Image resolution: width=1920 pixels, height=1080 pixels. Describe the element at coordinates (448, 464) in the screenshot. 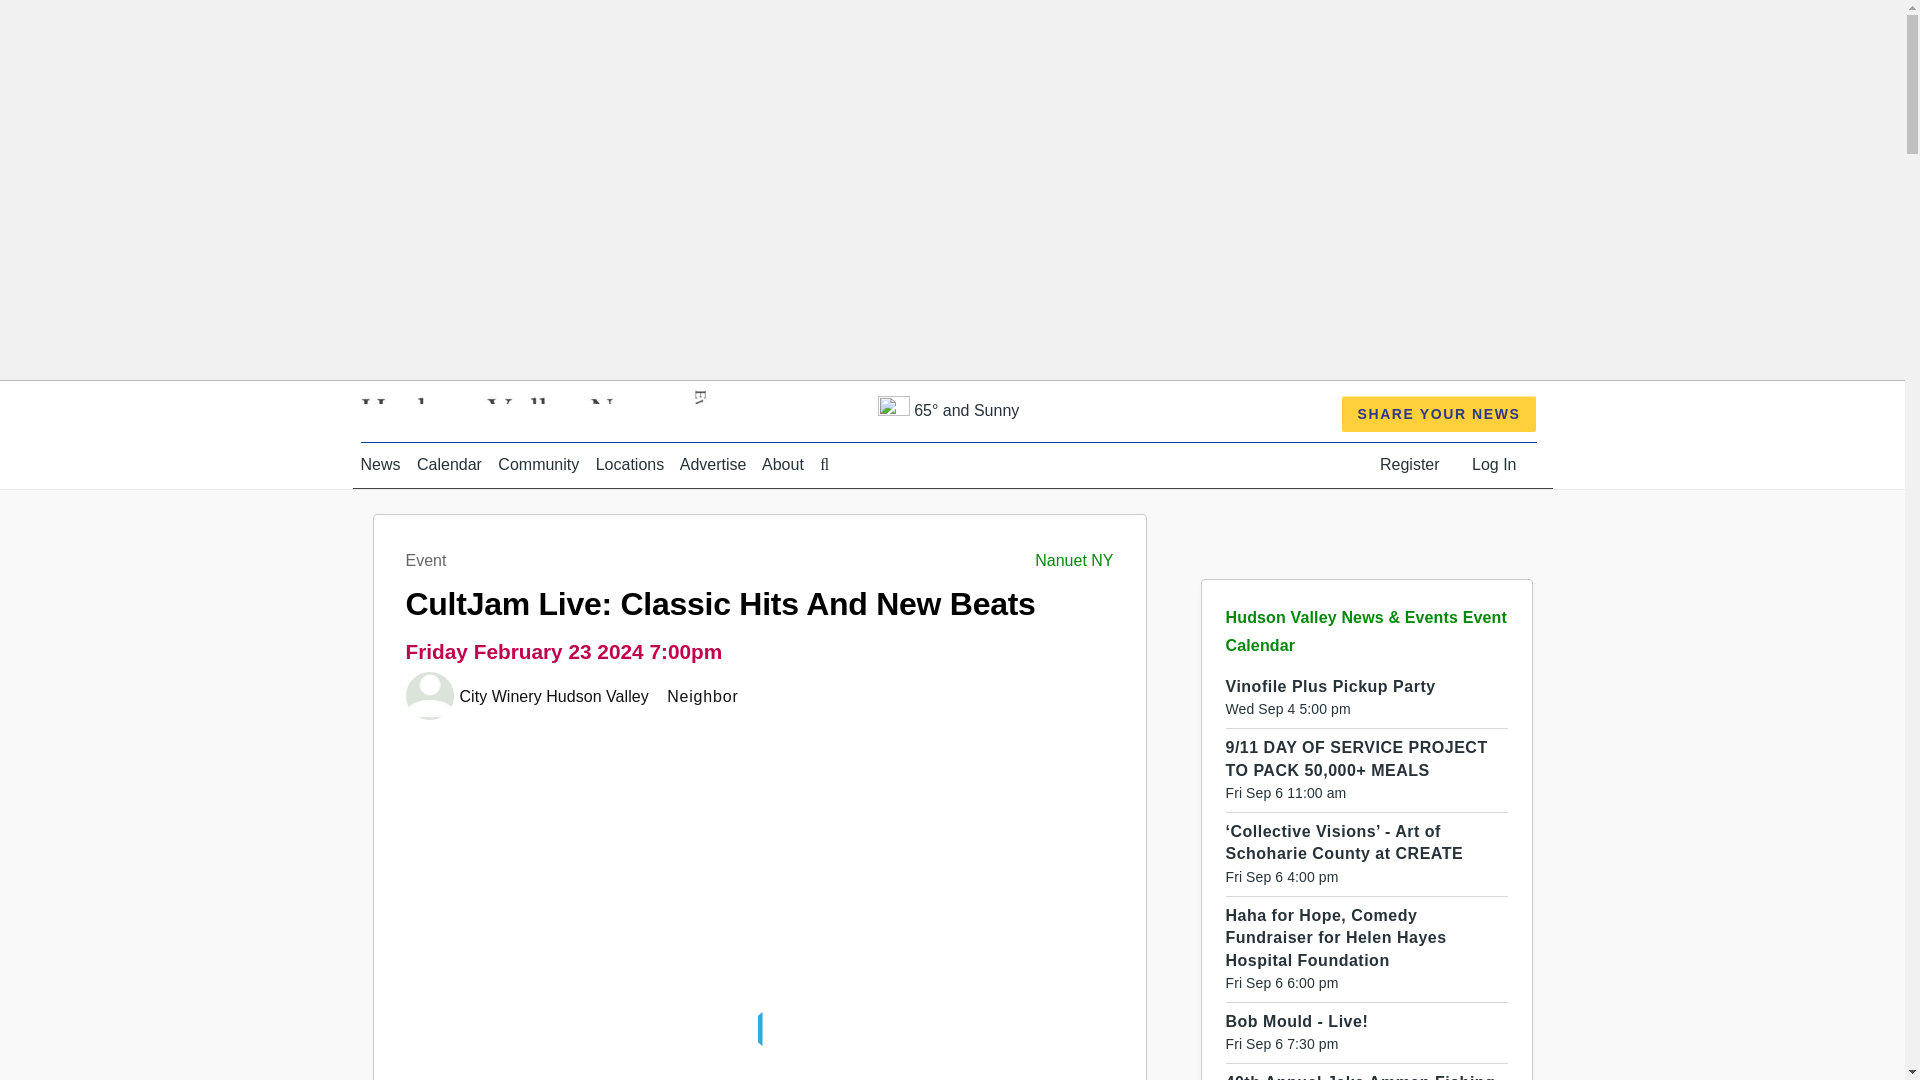

I see `Calendar` at that location.